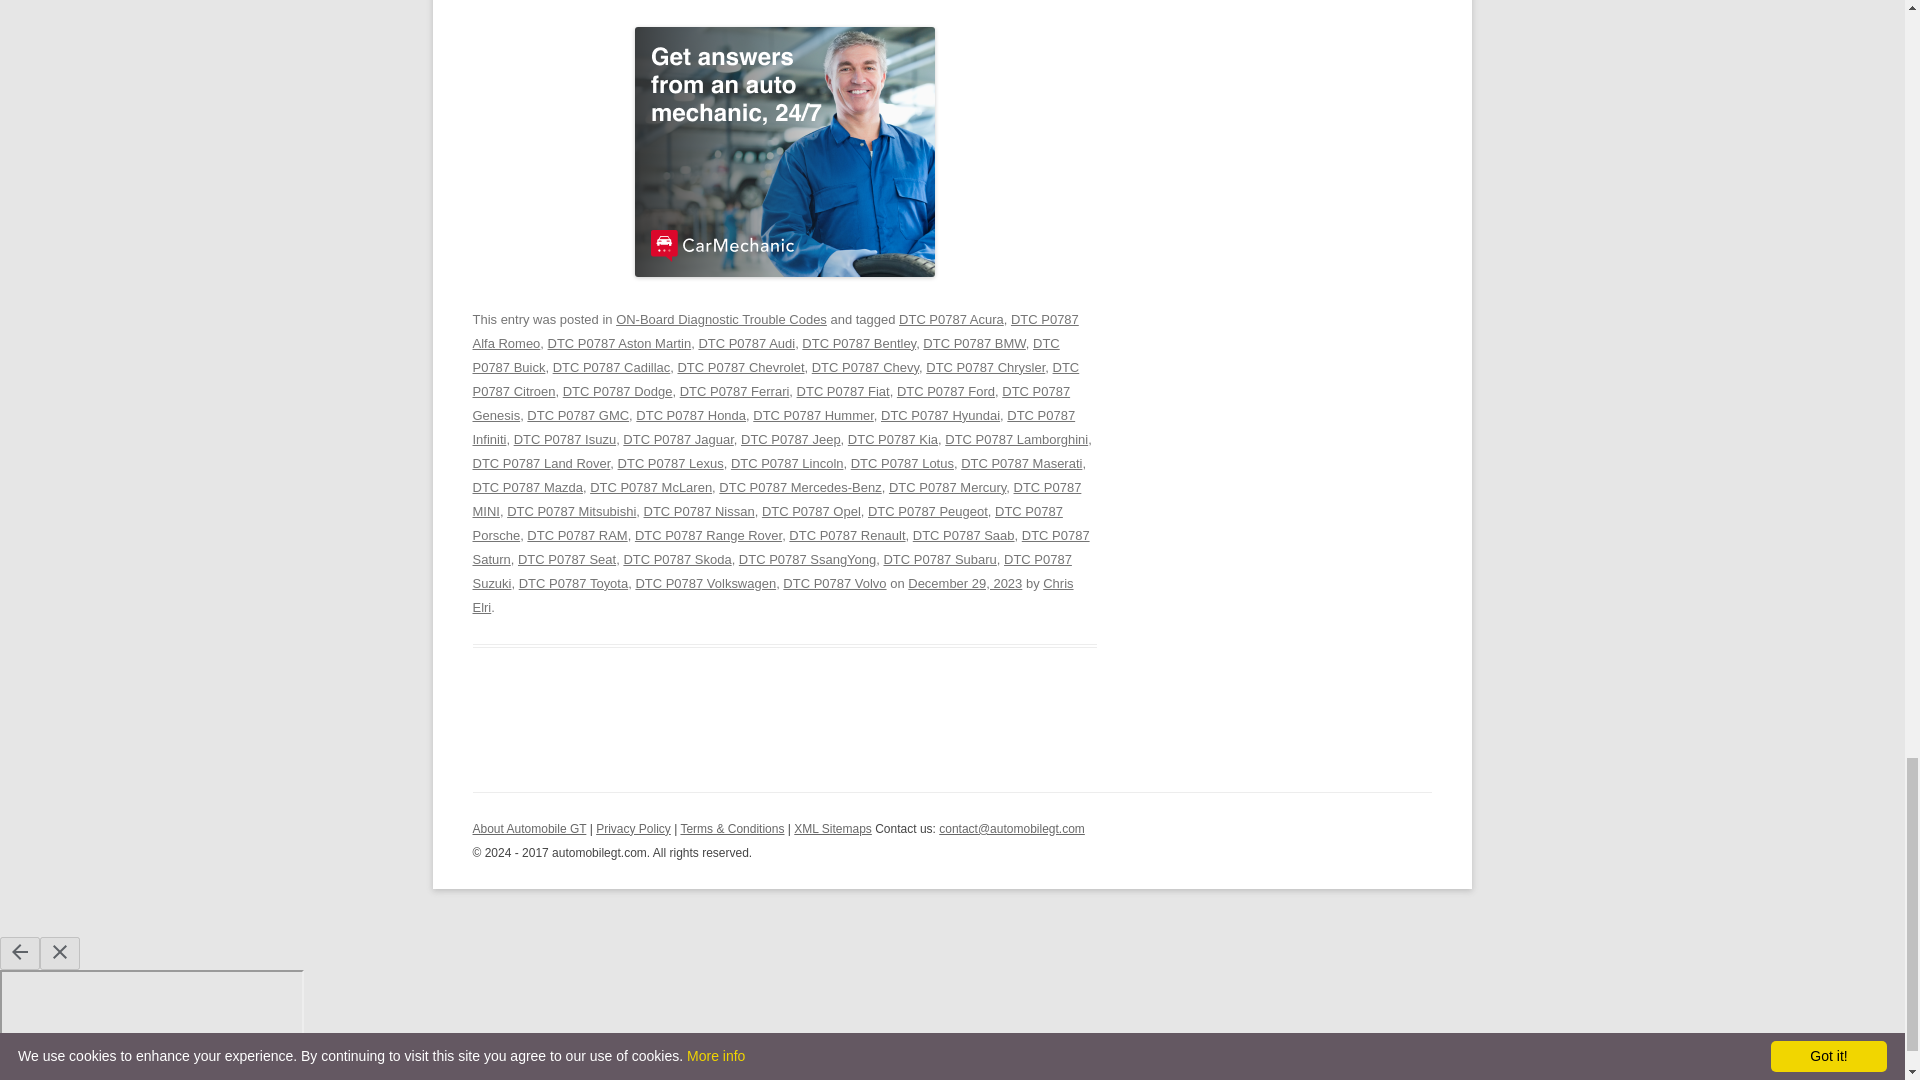 This screenshot has height=1080, width=1920. Describe the element at coordinates (611, 366) in the screenshot. I see `DTC P0787 Cadillac` at that location.